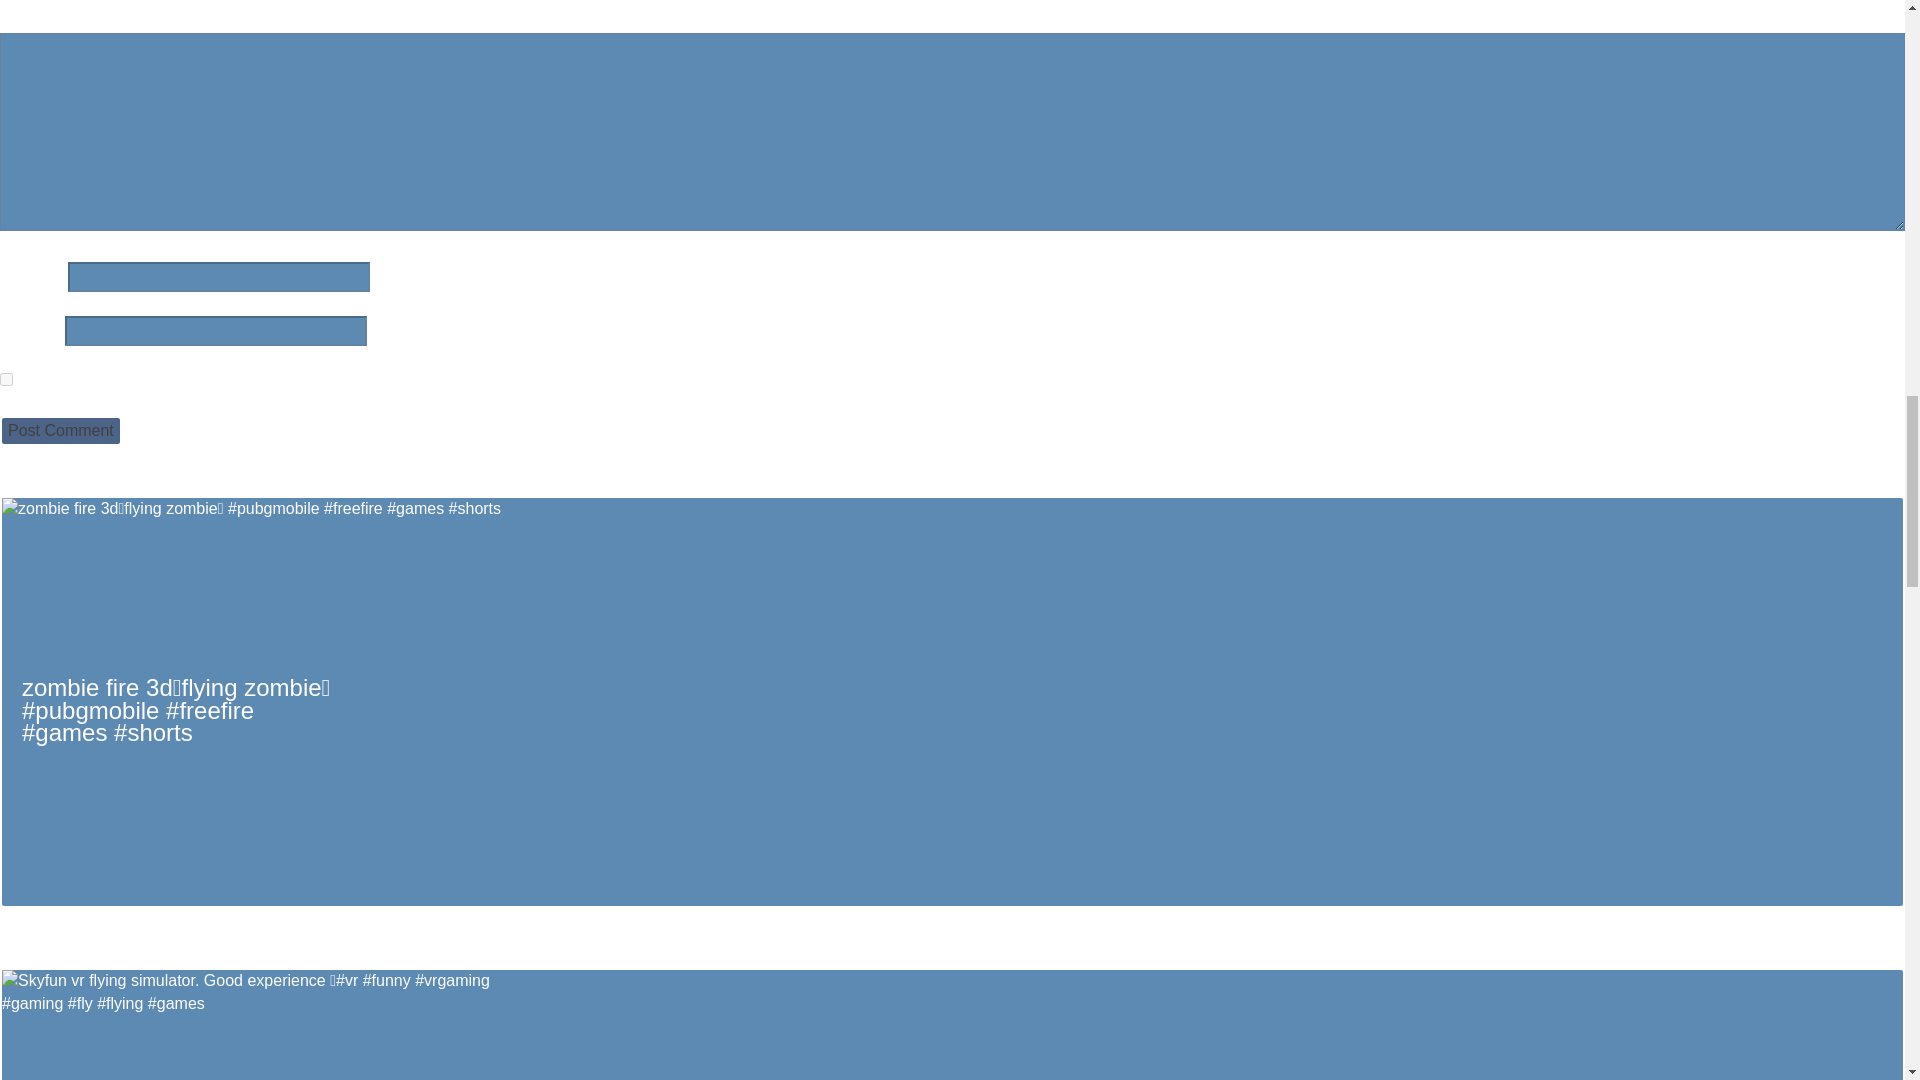  I want to click on Post Comment, so click(61, 430).